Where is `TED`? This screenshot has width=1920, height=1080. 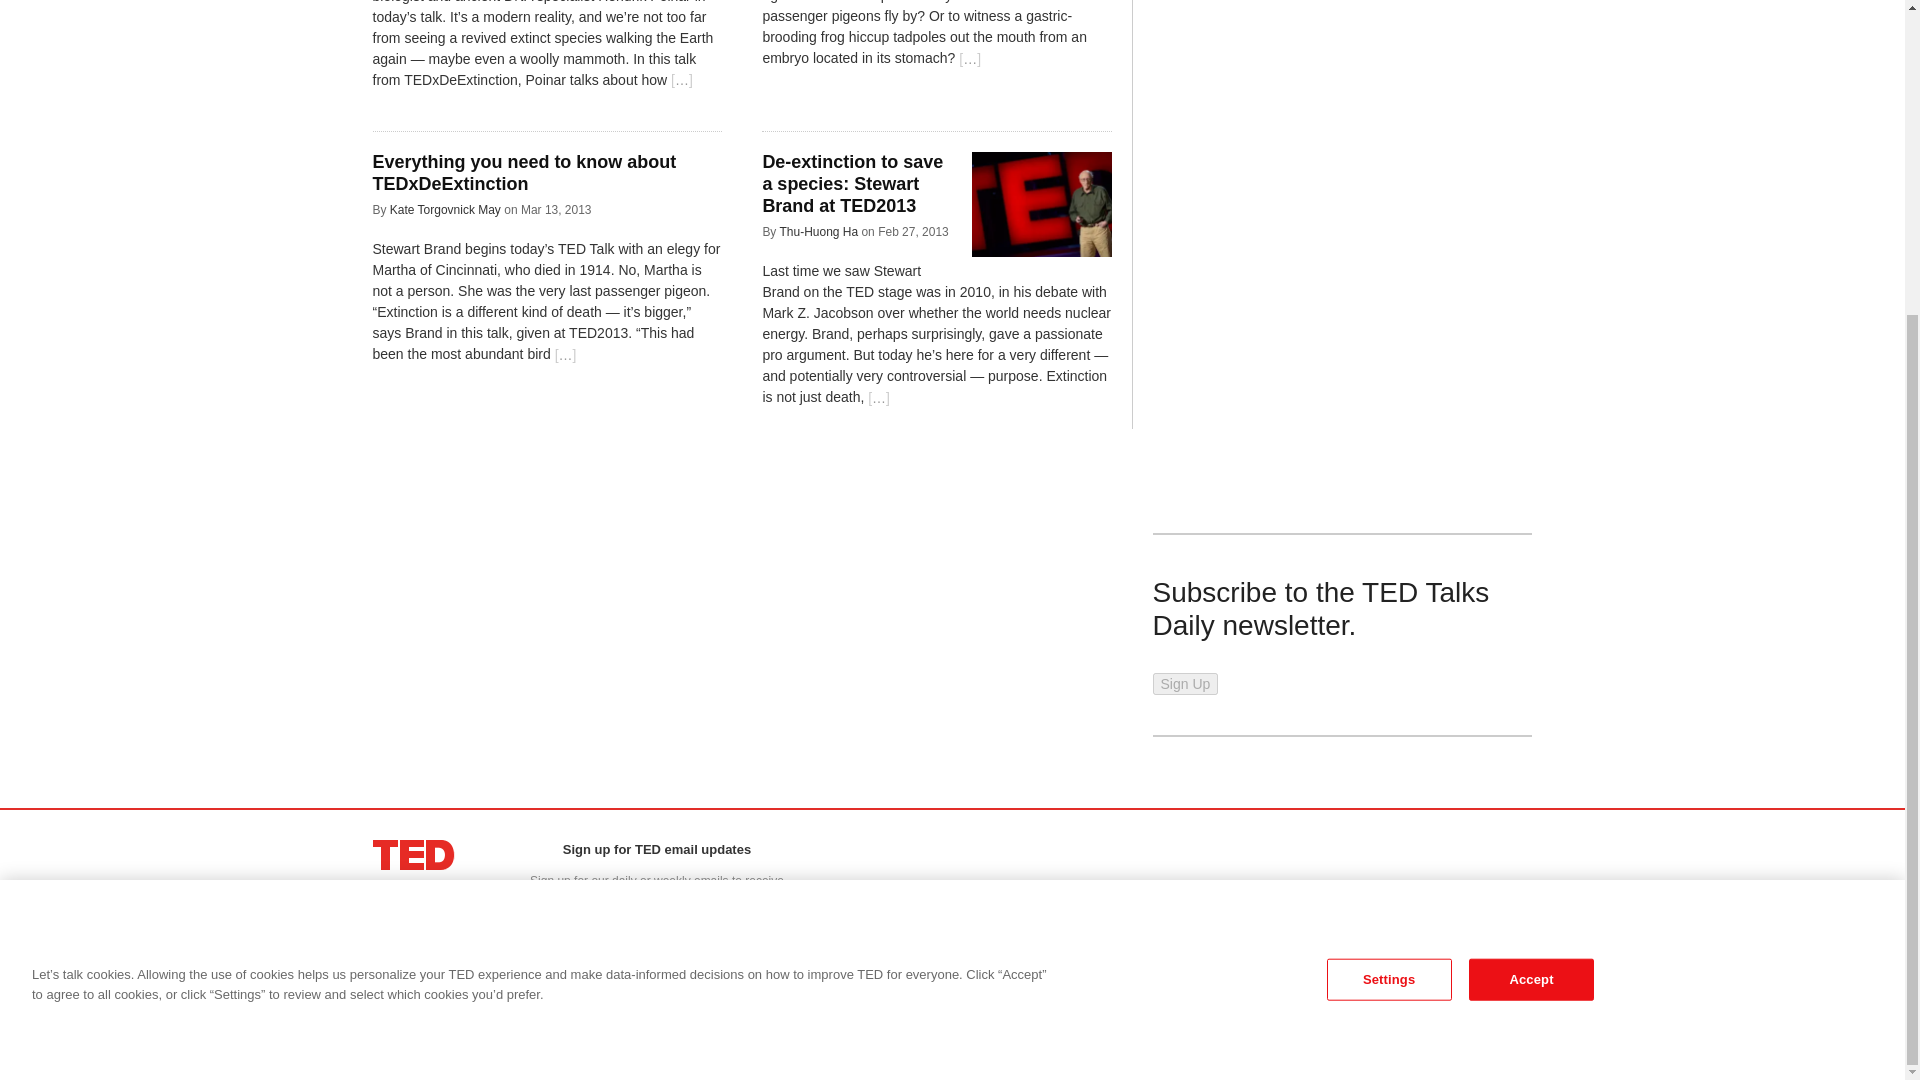
TED is located at coordinates (414, 855).